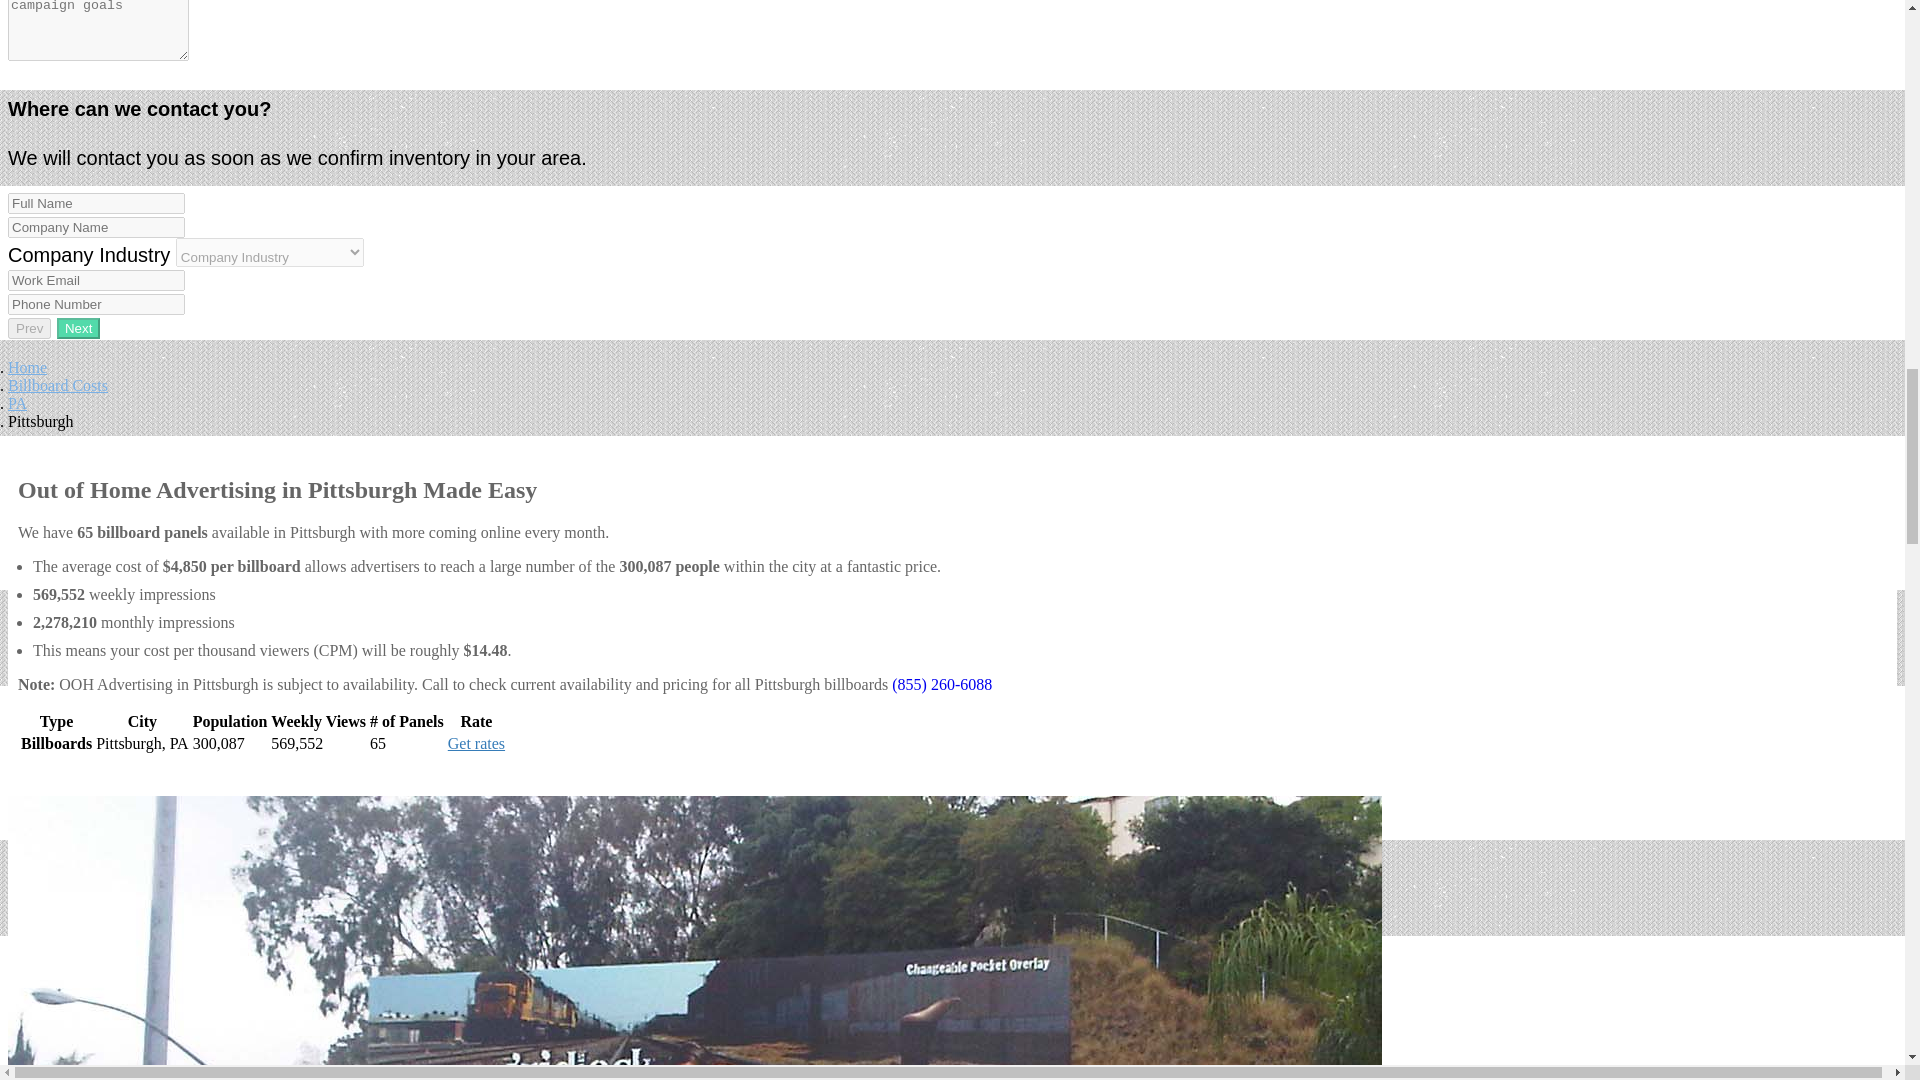 The width and height of the screenshot is (1920, 1080). I want to click on Next, so click(78, 328).